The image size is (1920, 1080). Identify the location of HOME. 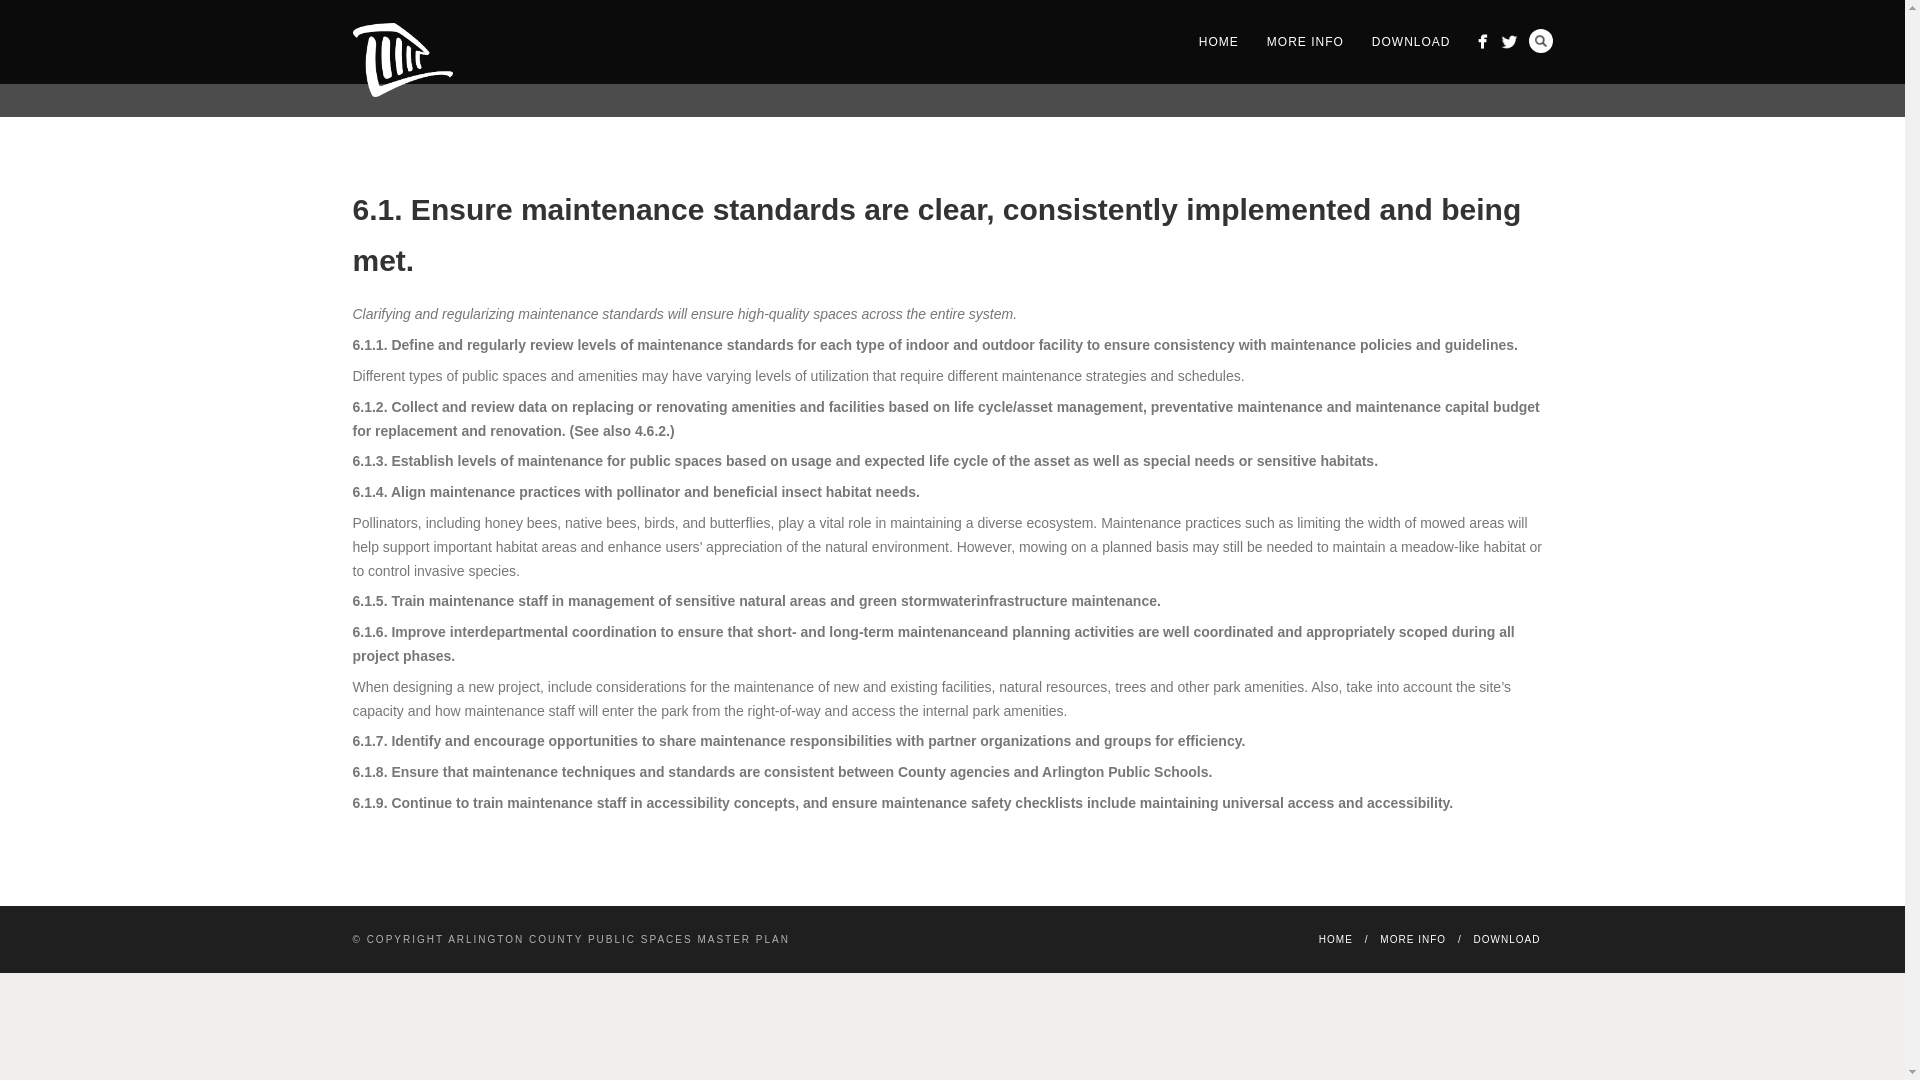
(1218, 42).